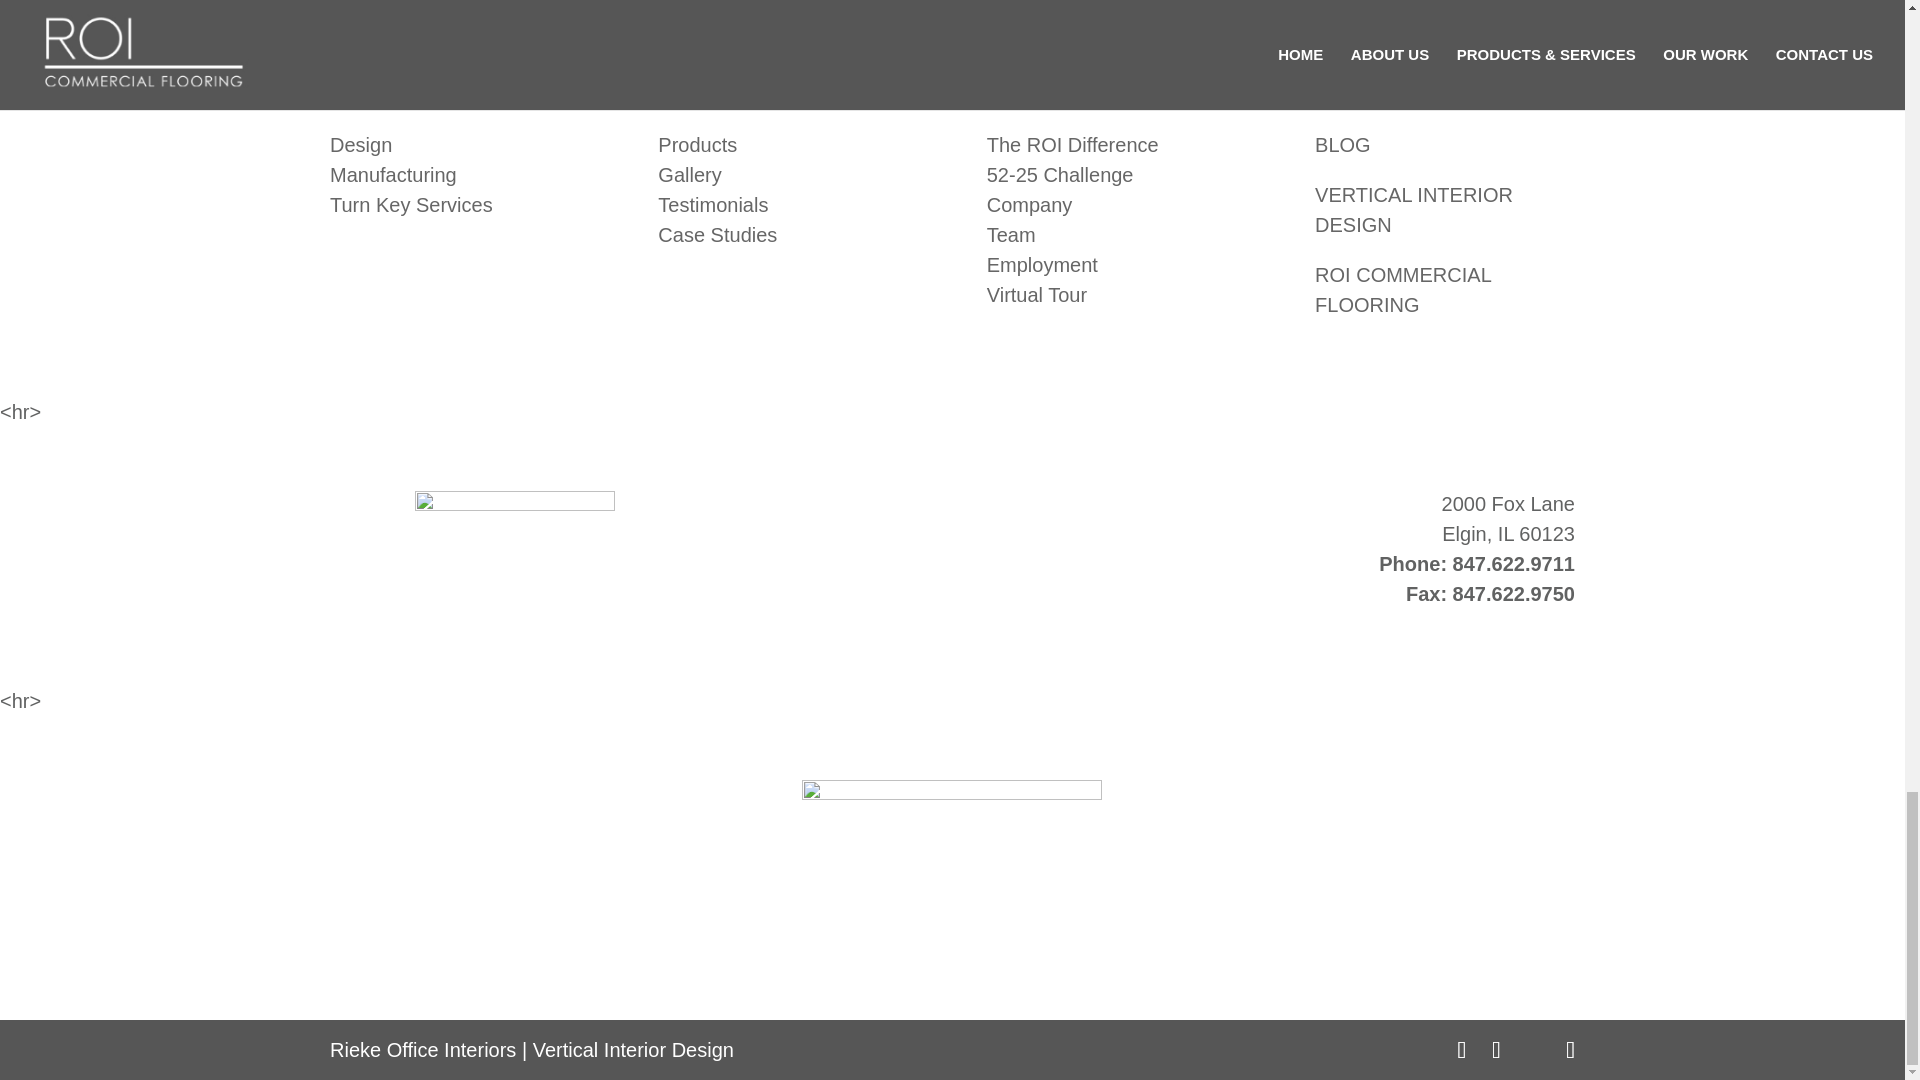  Describe the element at coordinates (1030, 205) in the screenshot. I see `Company` at that location.